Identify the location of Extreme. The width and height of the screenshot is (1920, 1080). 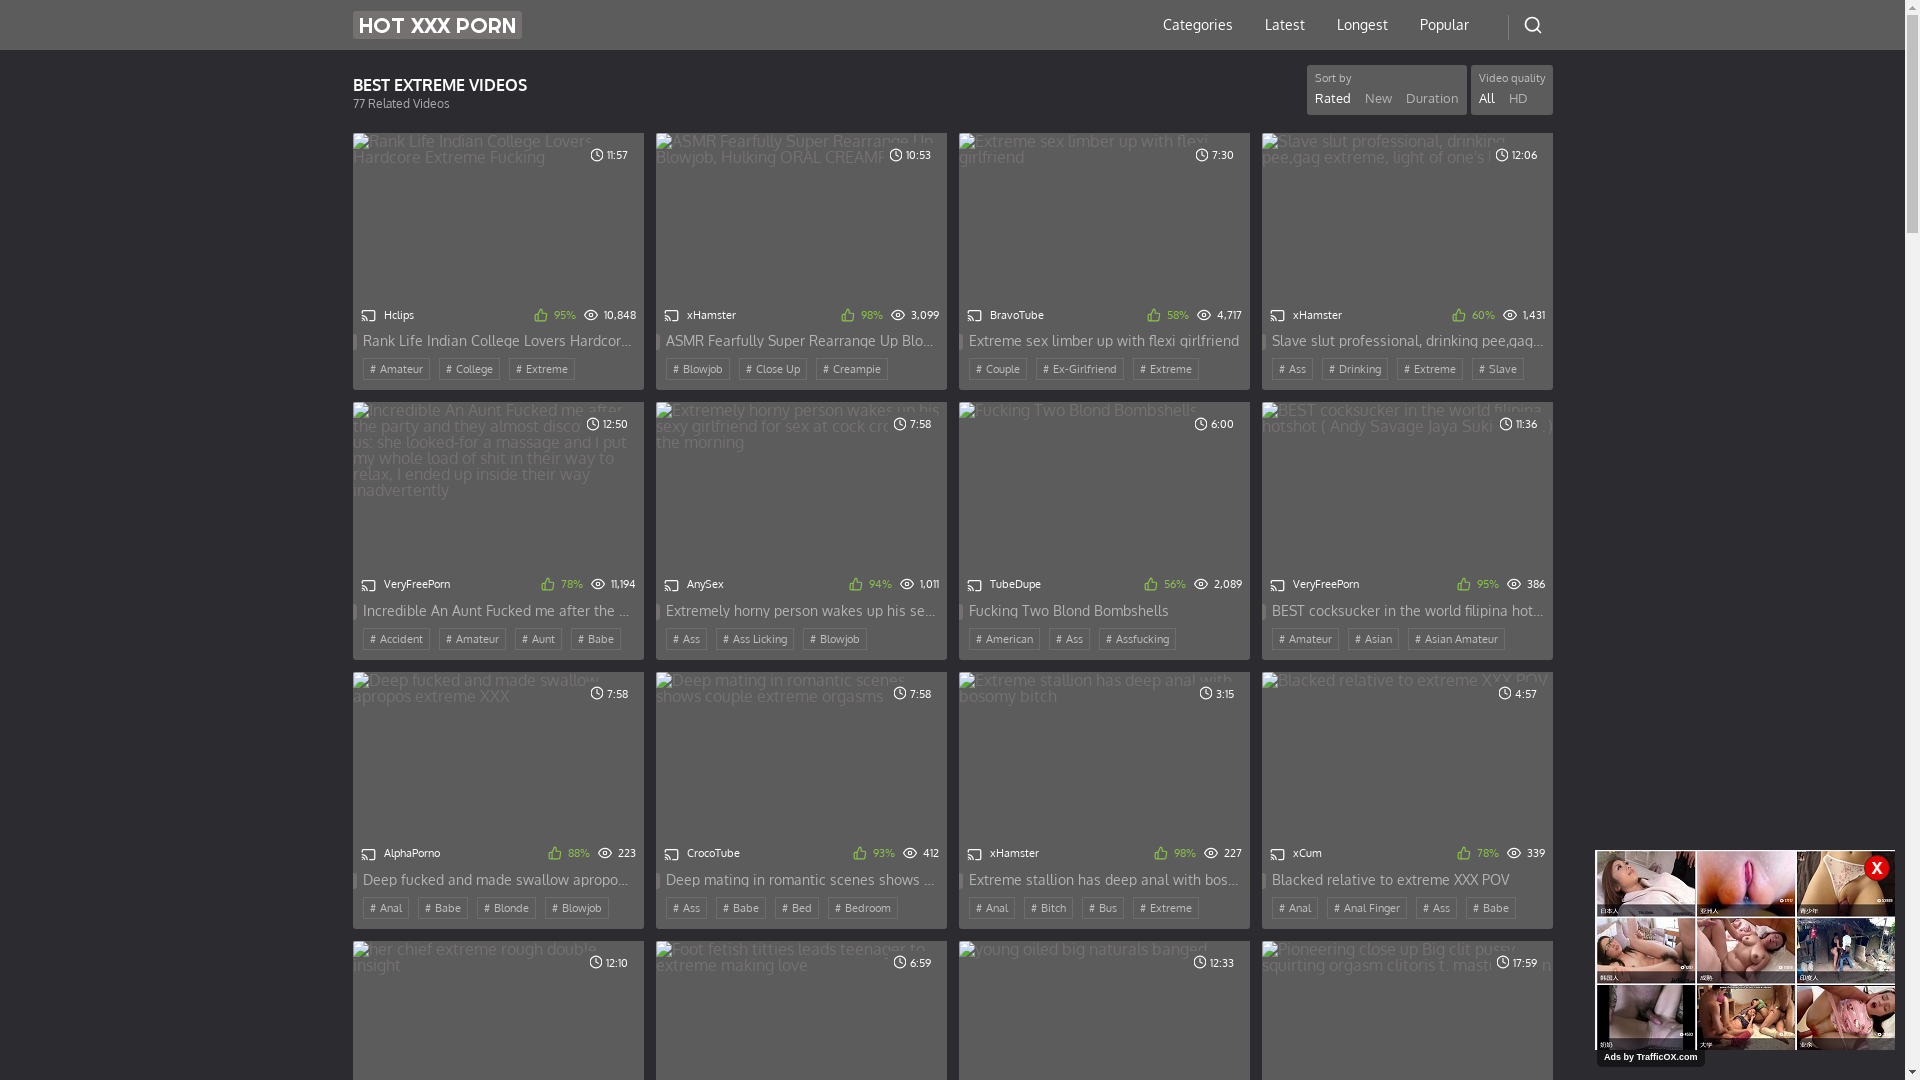
(541, 369).